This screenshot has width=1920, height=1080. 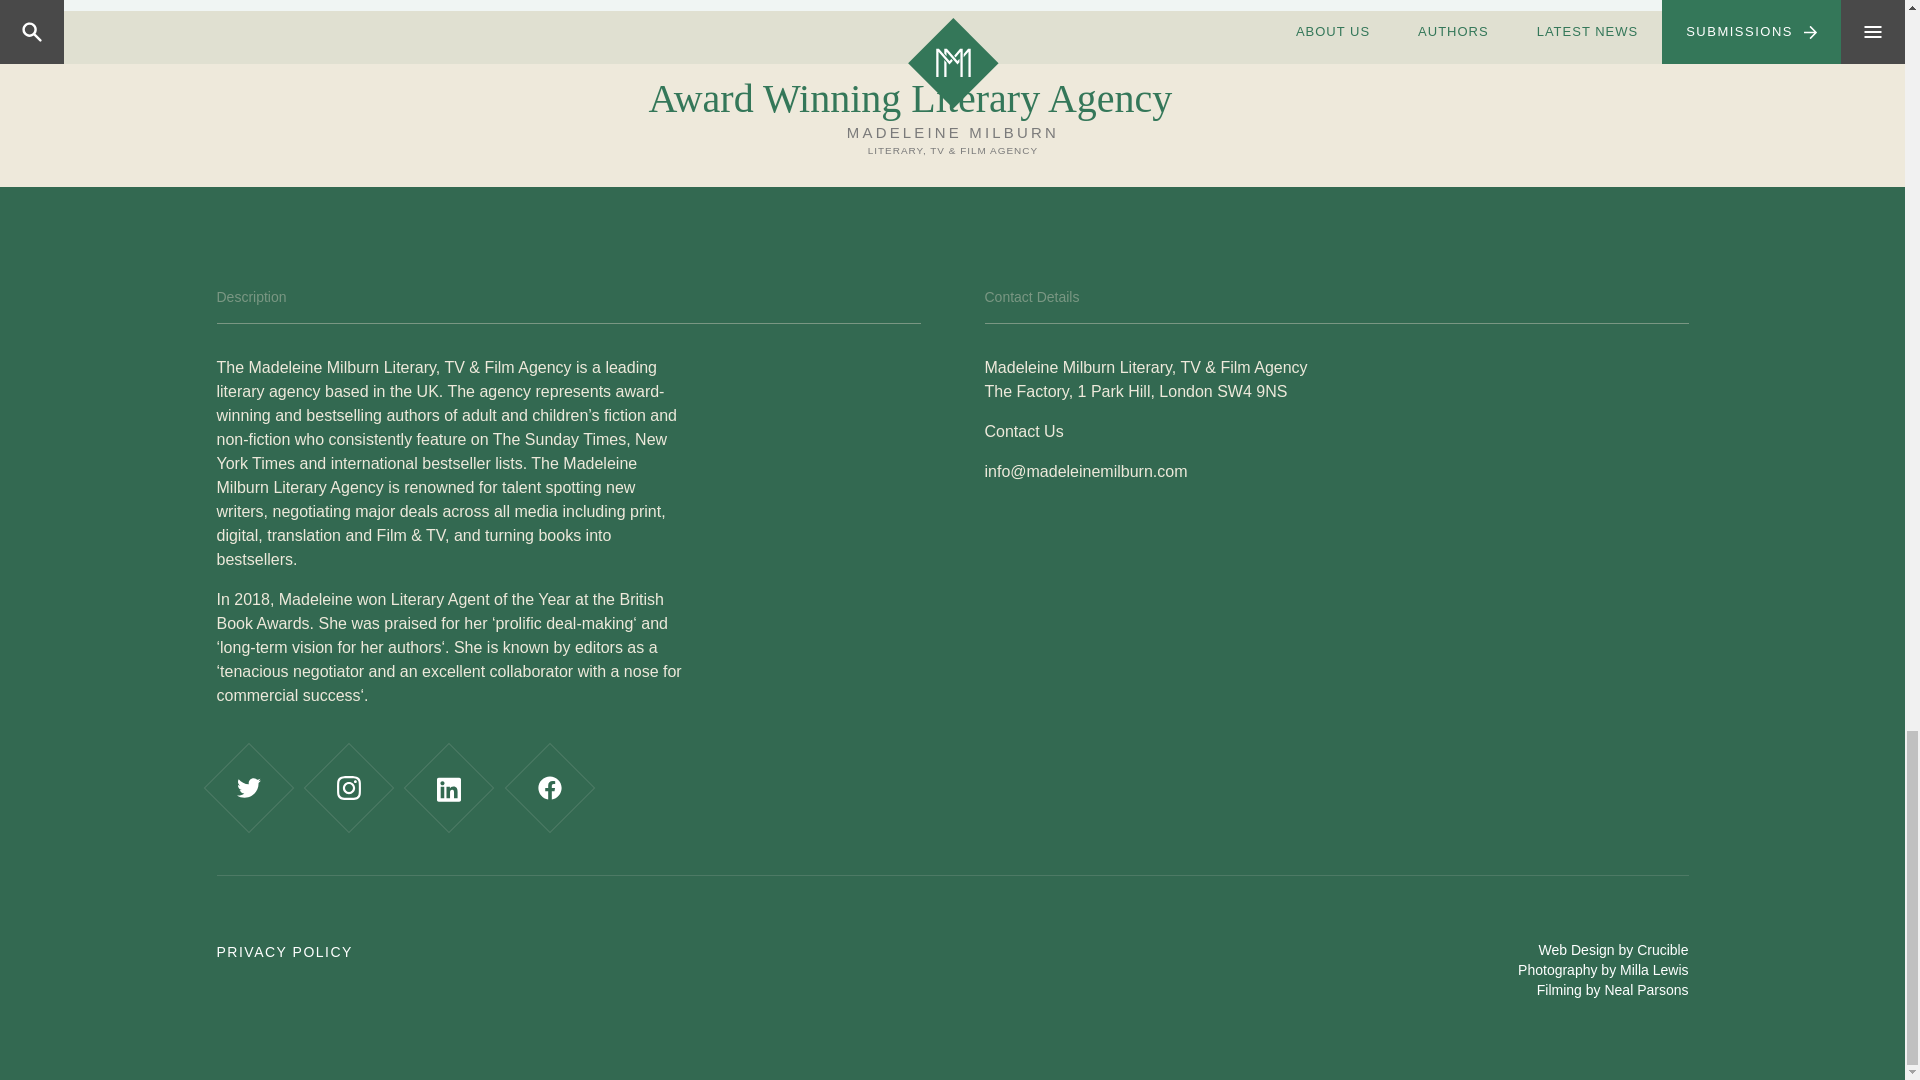 What do you see at coordinates (283, 952) in the screenshot?
I see `PRIVACY POLICY` at bounding box center [283, 952].